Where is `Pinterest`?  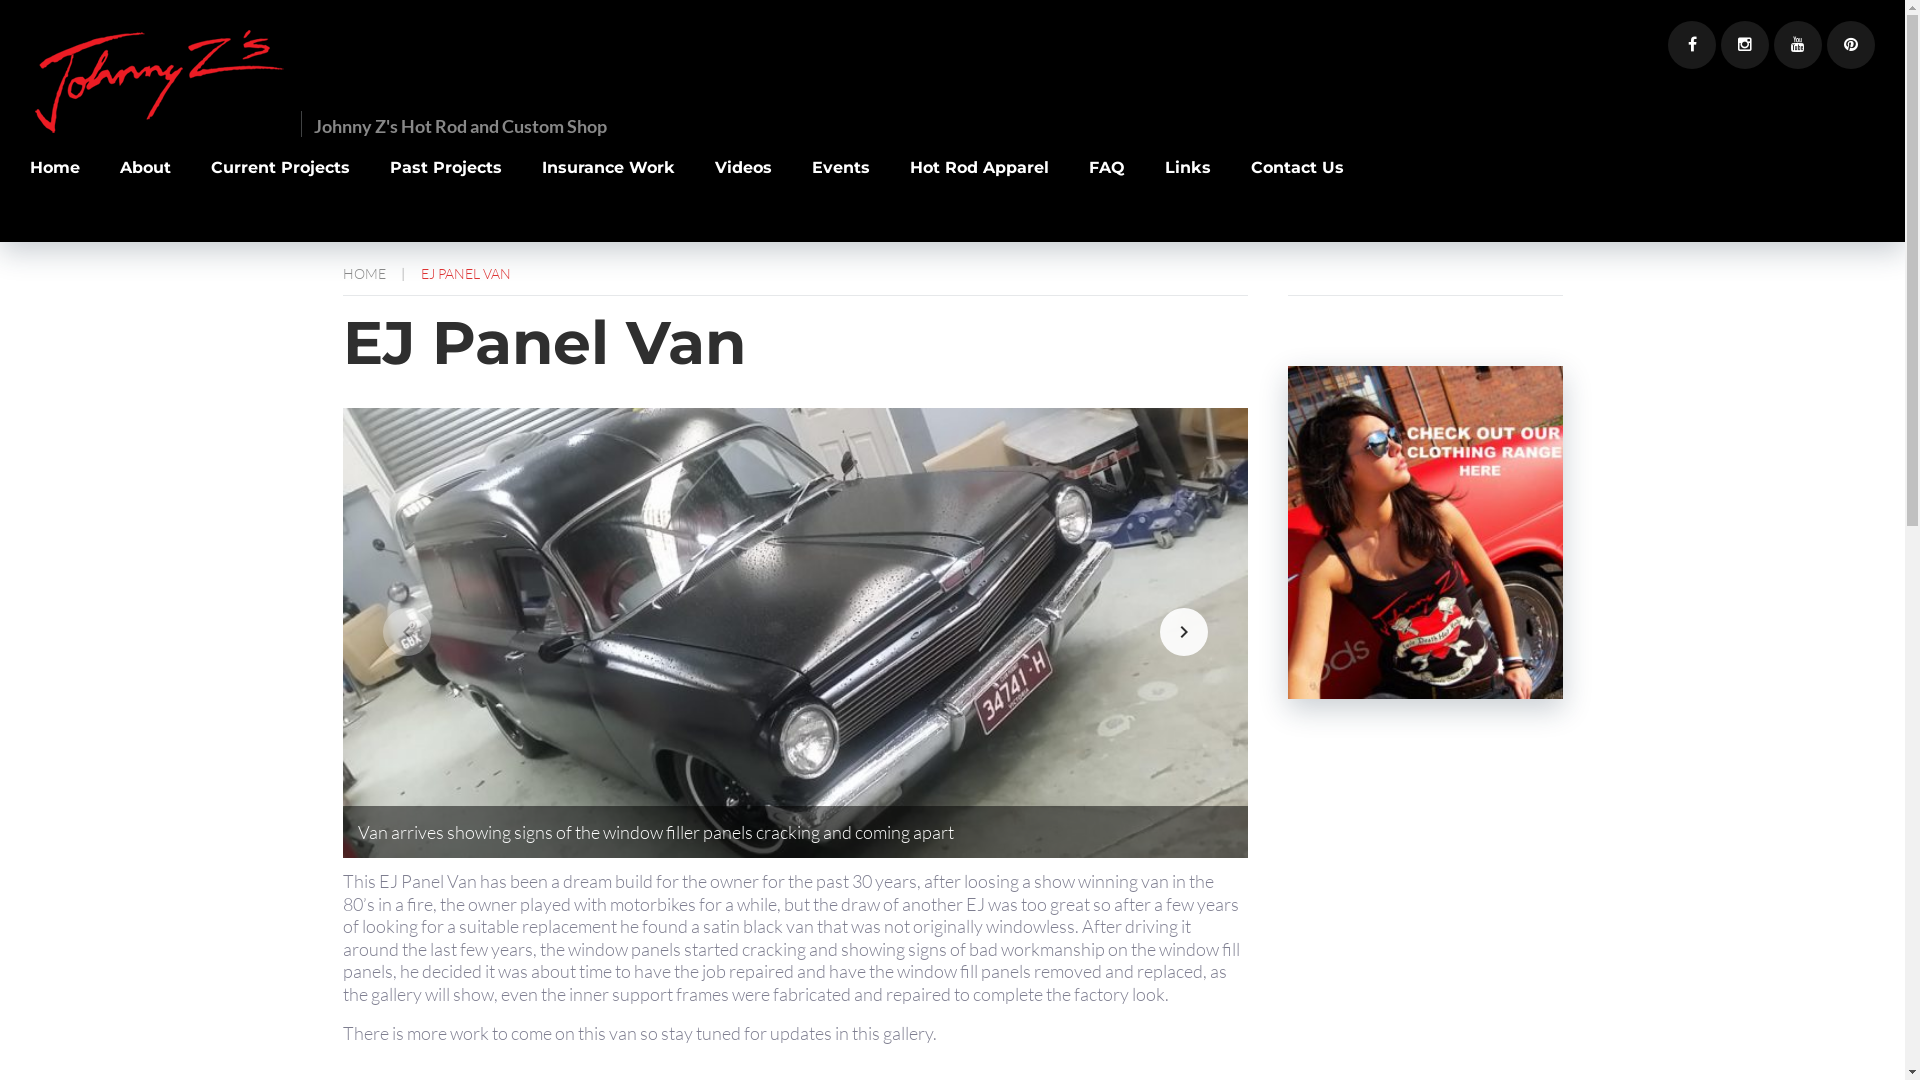
Pinterest is located at coordinates (1851, 45).